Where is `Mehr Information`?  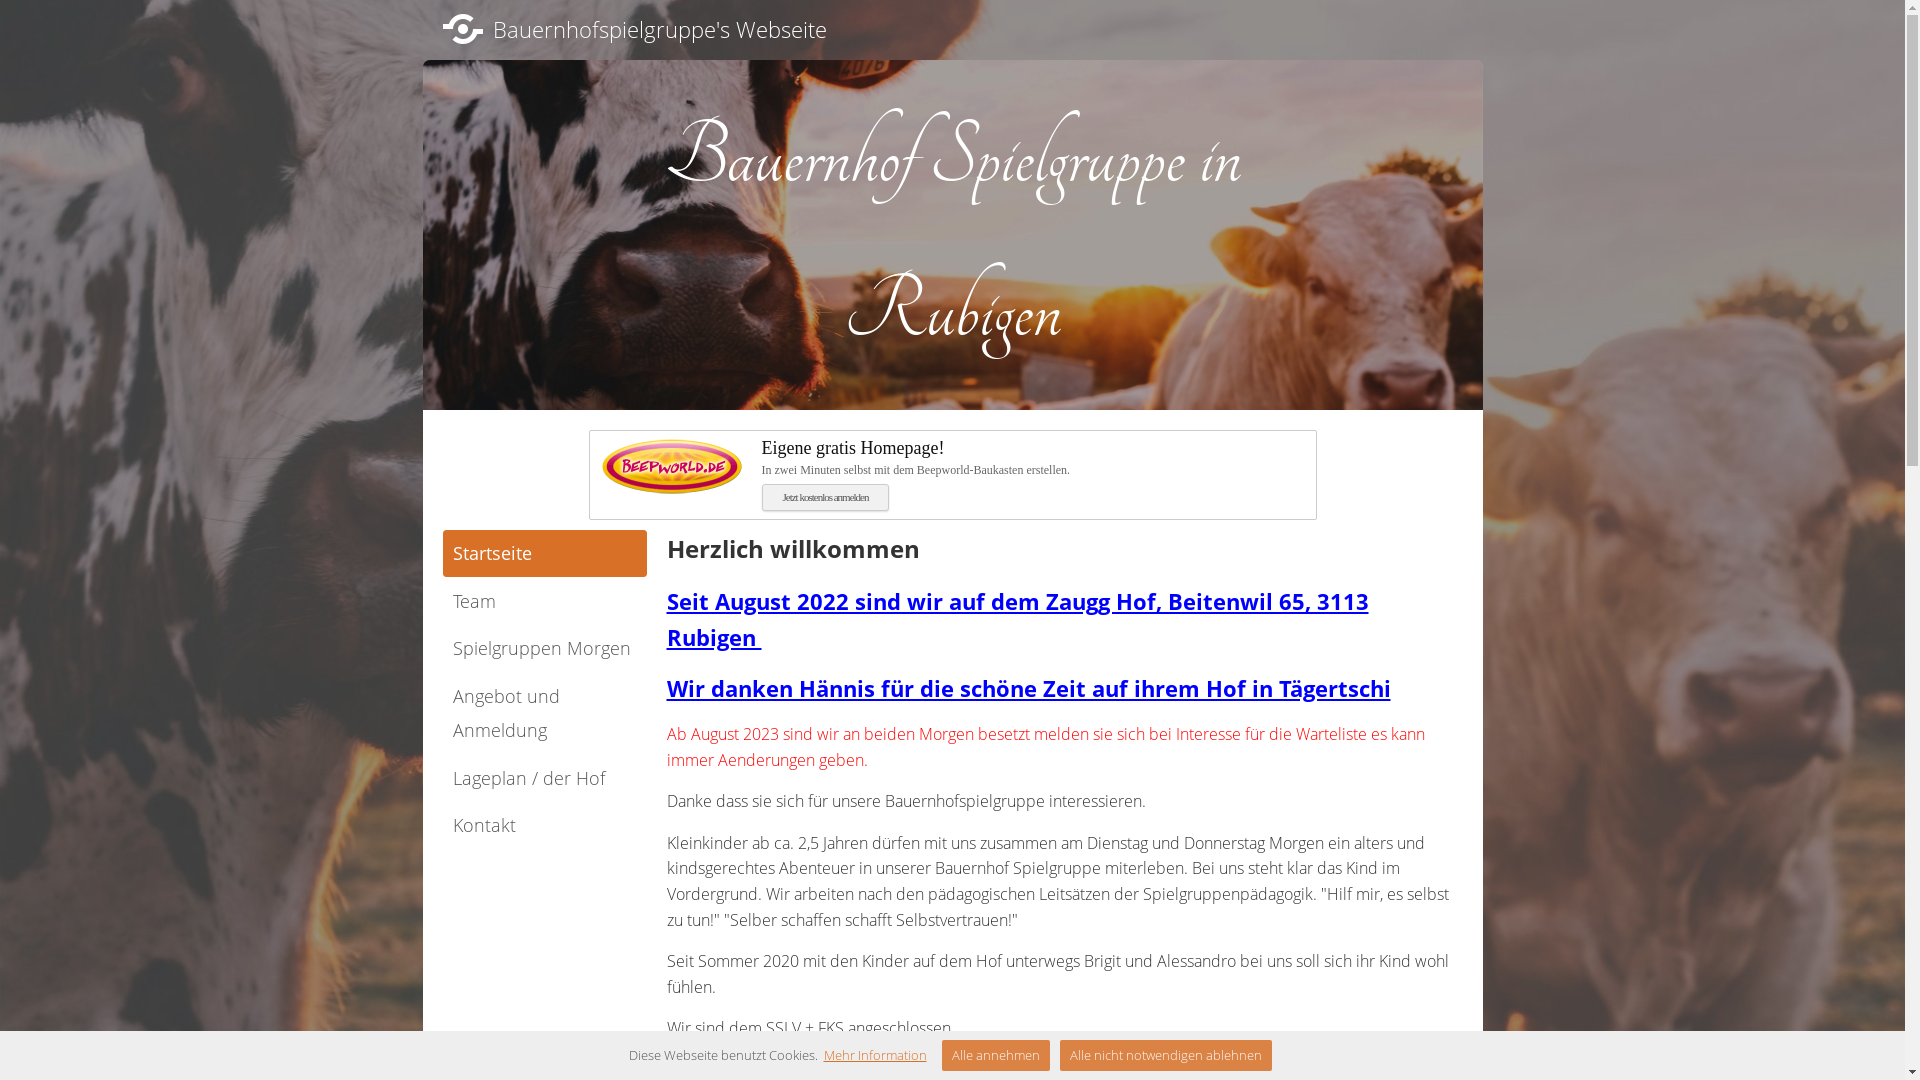
Mehr Information is located at coordinates (876, 1055).